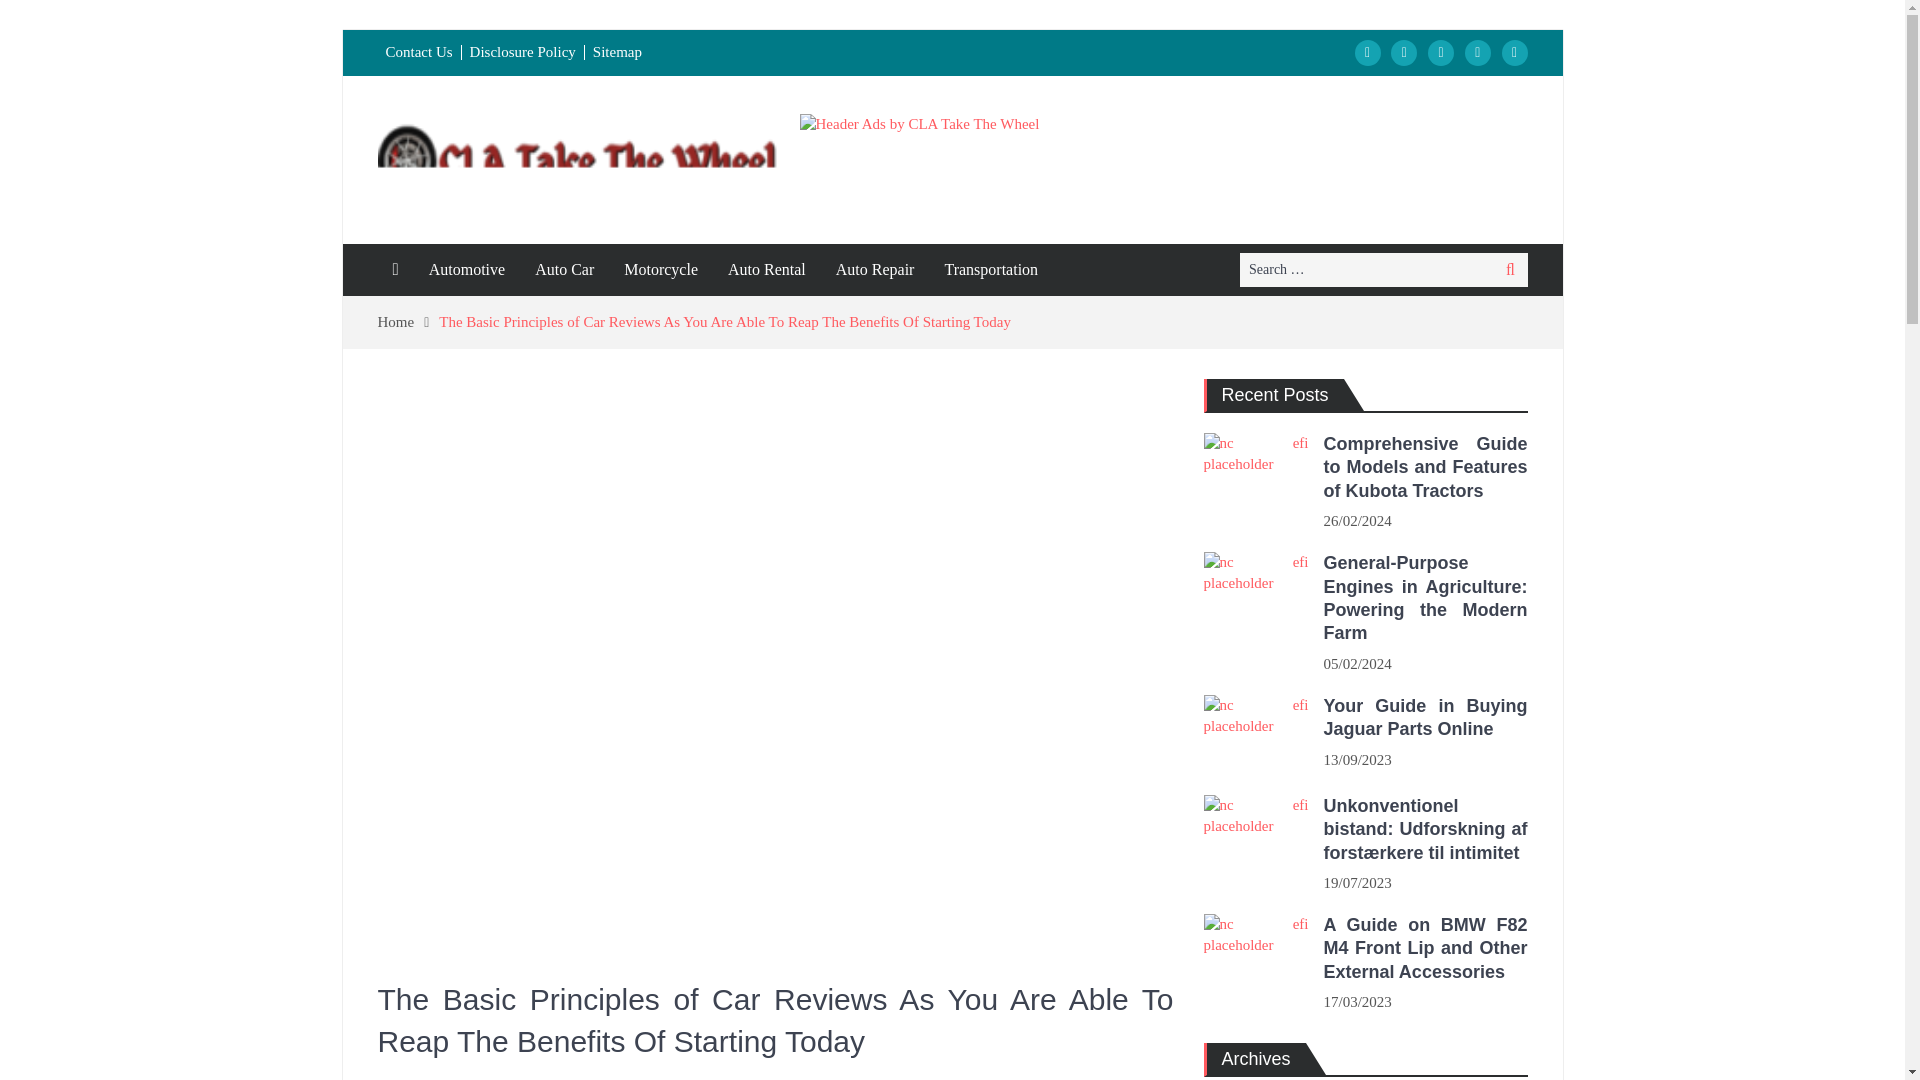 Image resolution: width=1920 pixels, height=1080 pixels. Describe the element at coordinates (1256, 735) in the screenshot. I see `Your Guide in Buying Jaguar Parts Online` at that location.